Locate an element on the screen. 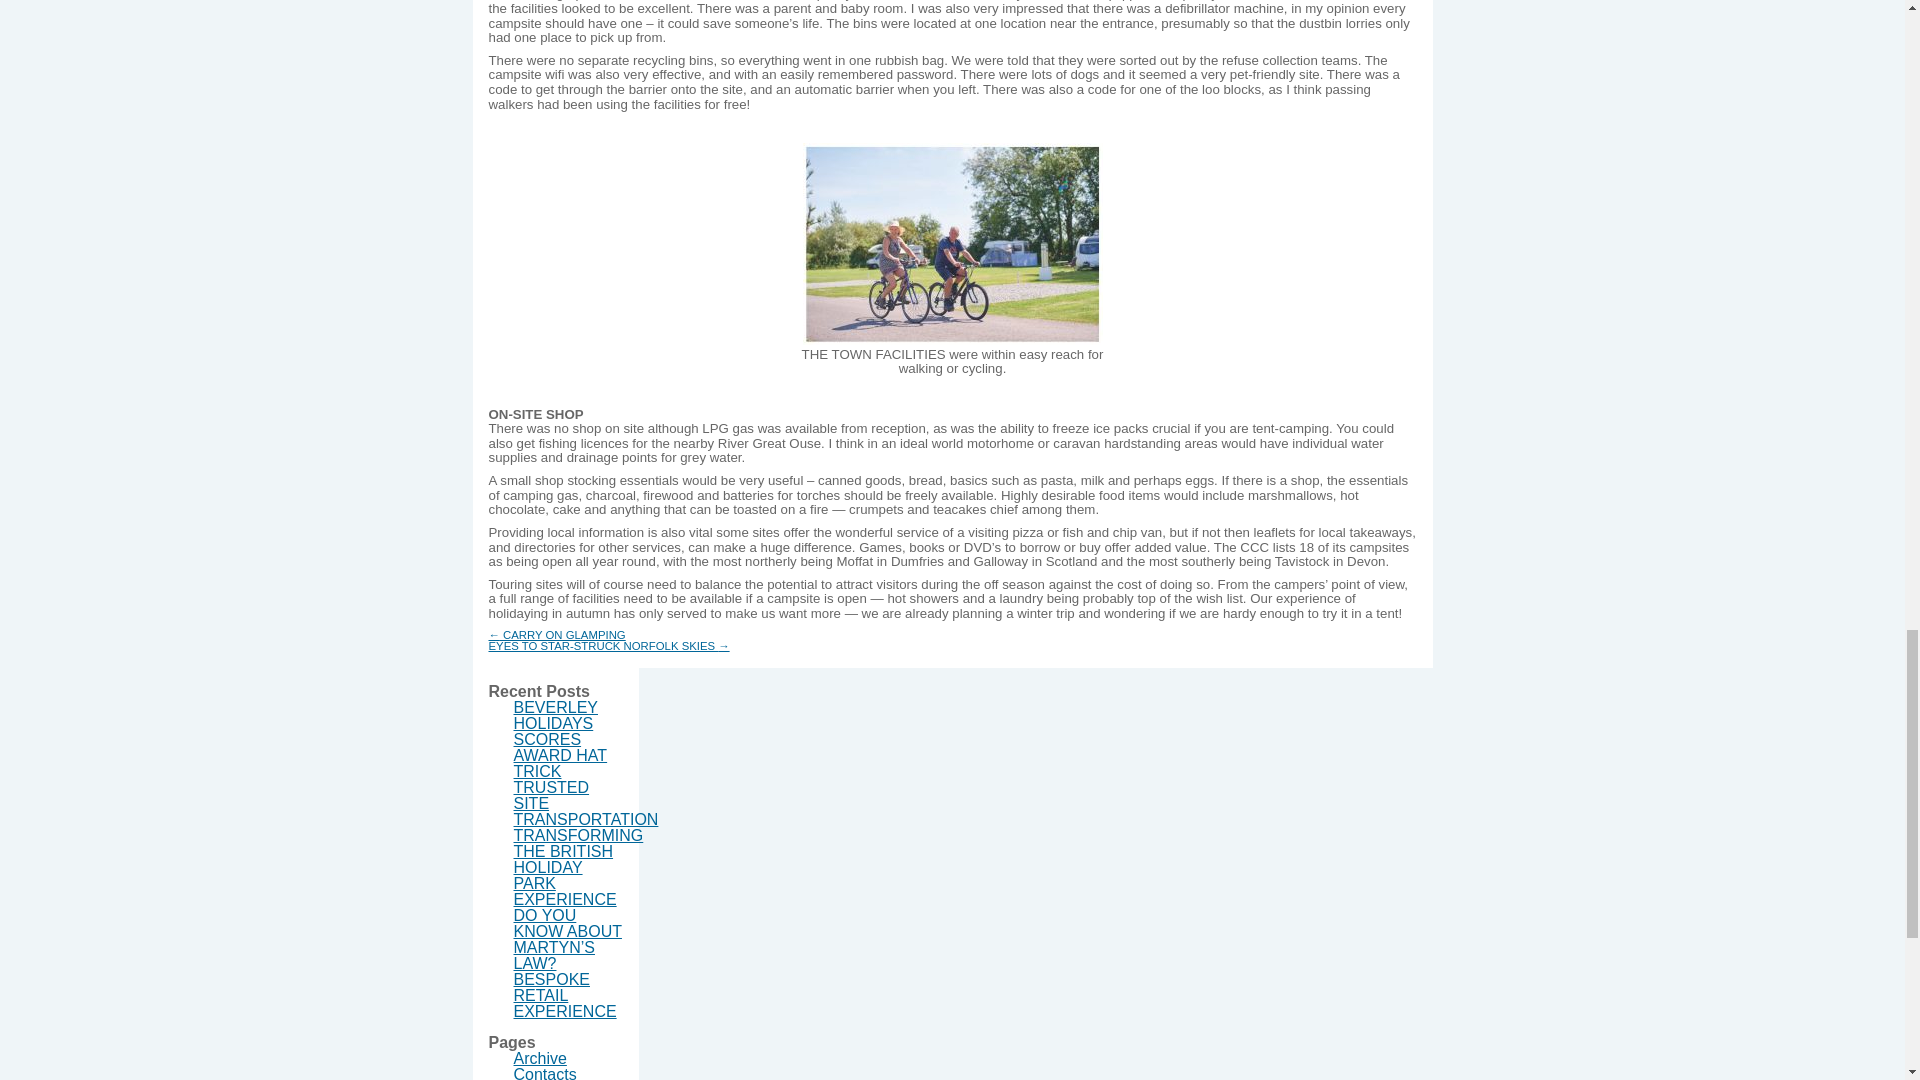 The height and width of the screenshot is (1080, 1920). BESPOKE RETAIL EXPERIENCE is located at coordinates (565, 994).